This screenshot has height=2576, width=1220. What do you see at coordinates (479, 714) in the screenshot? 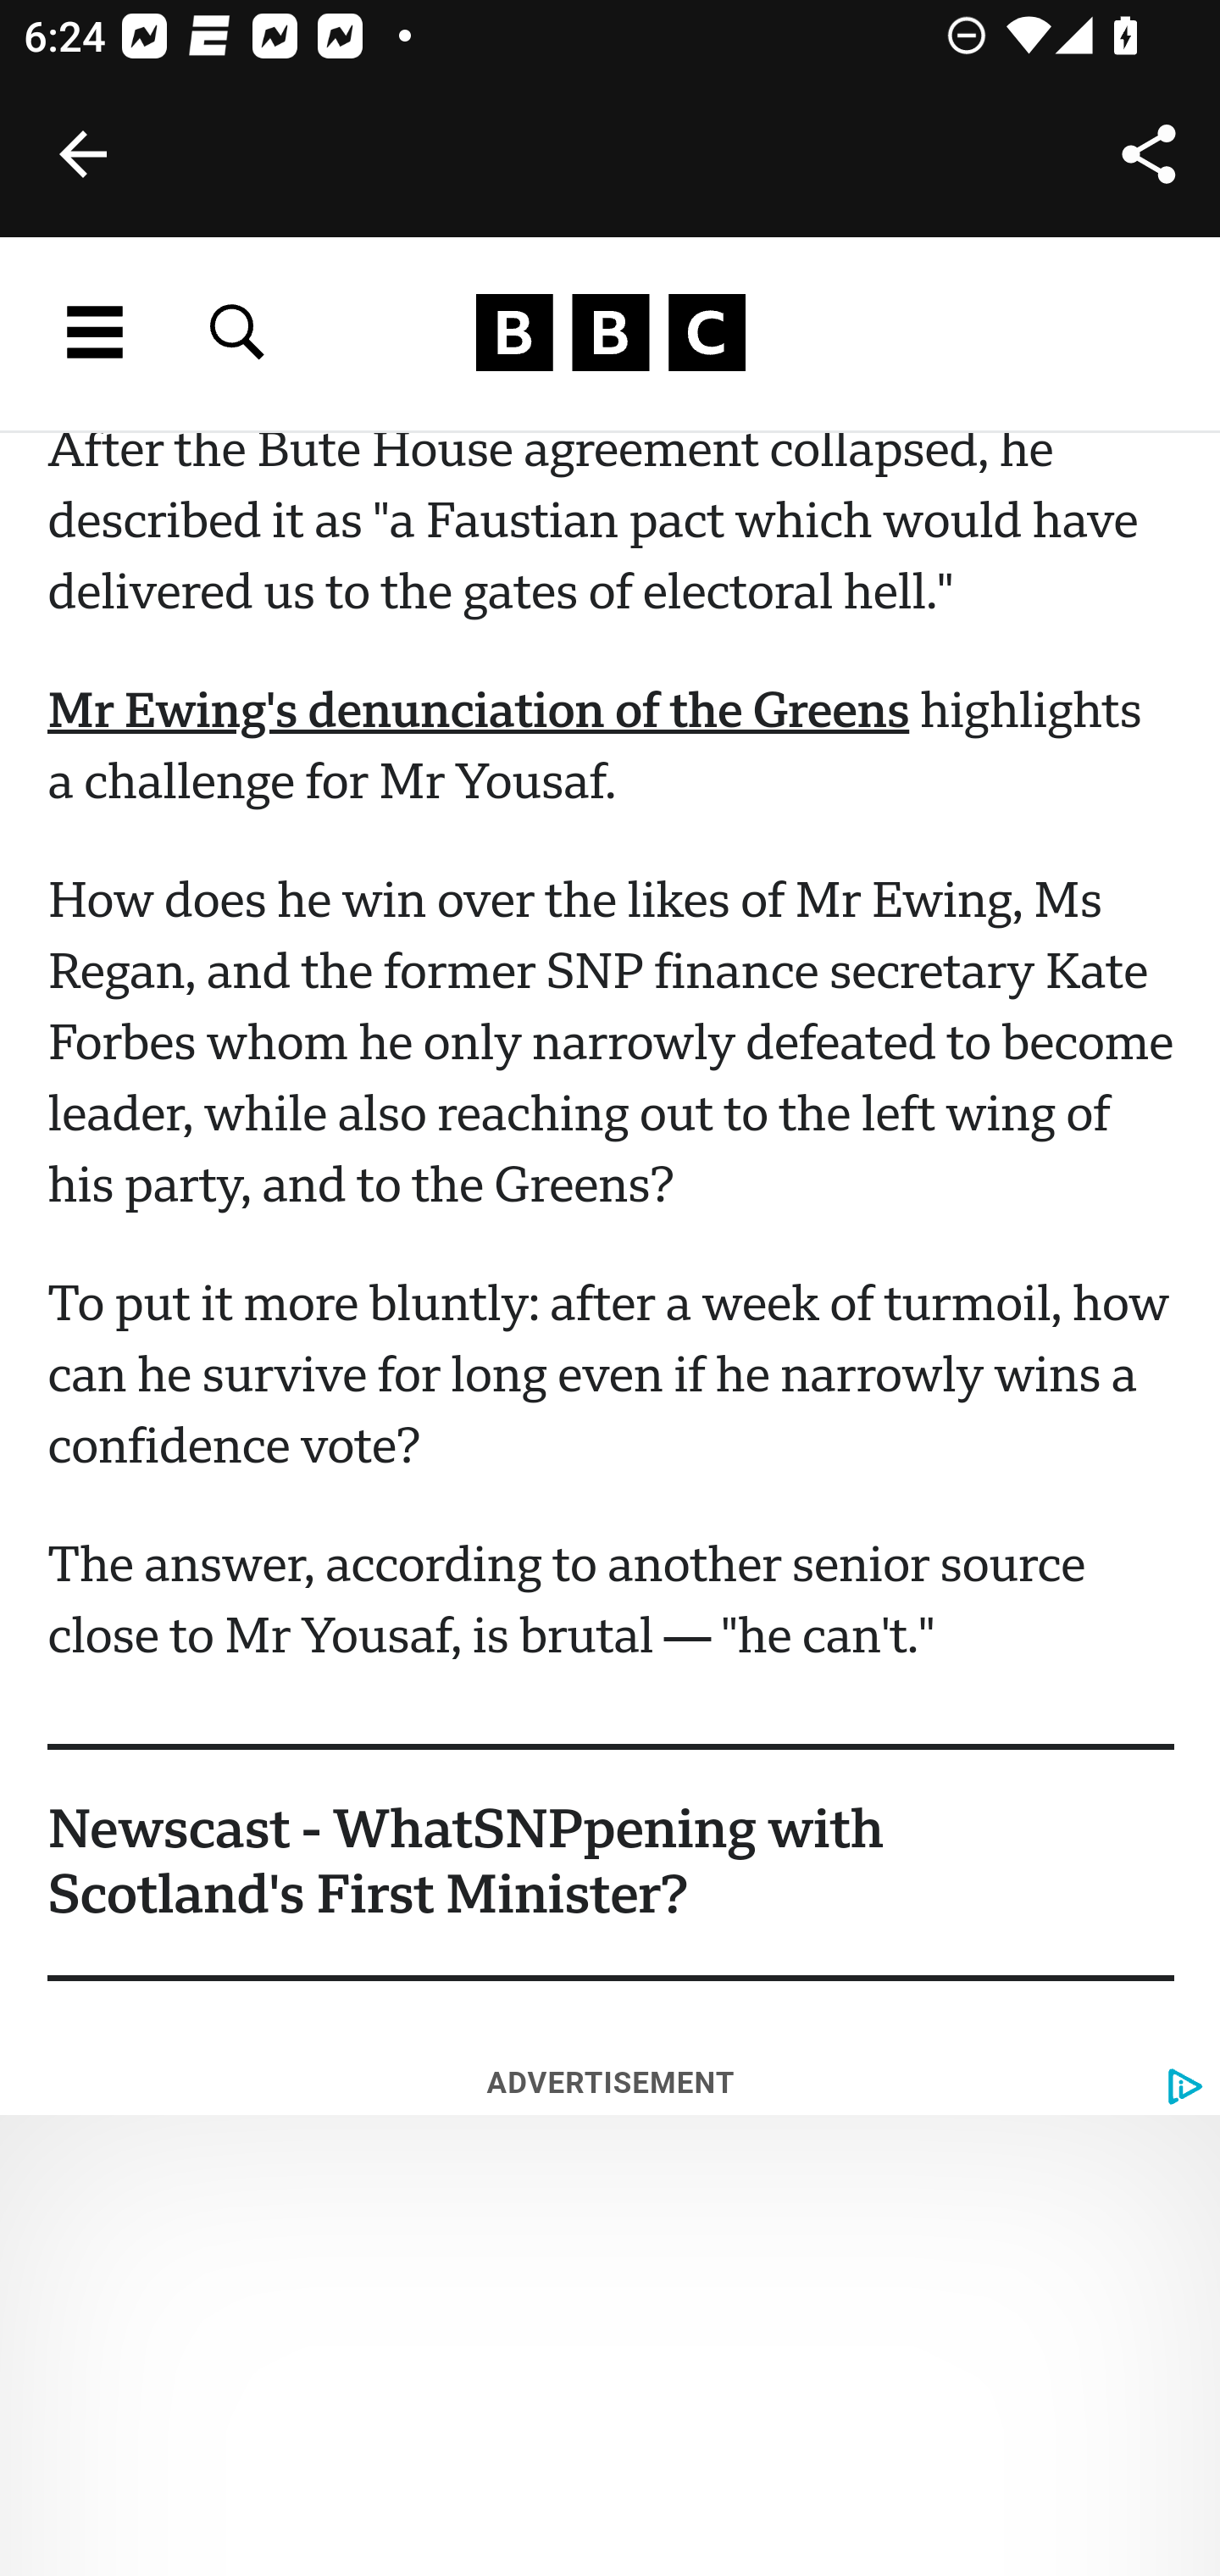
I see `Mr Ewing's denunciation of the Greens` at bounding box center [479, 714].